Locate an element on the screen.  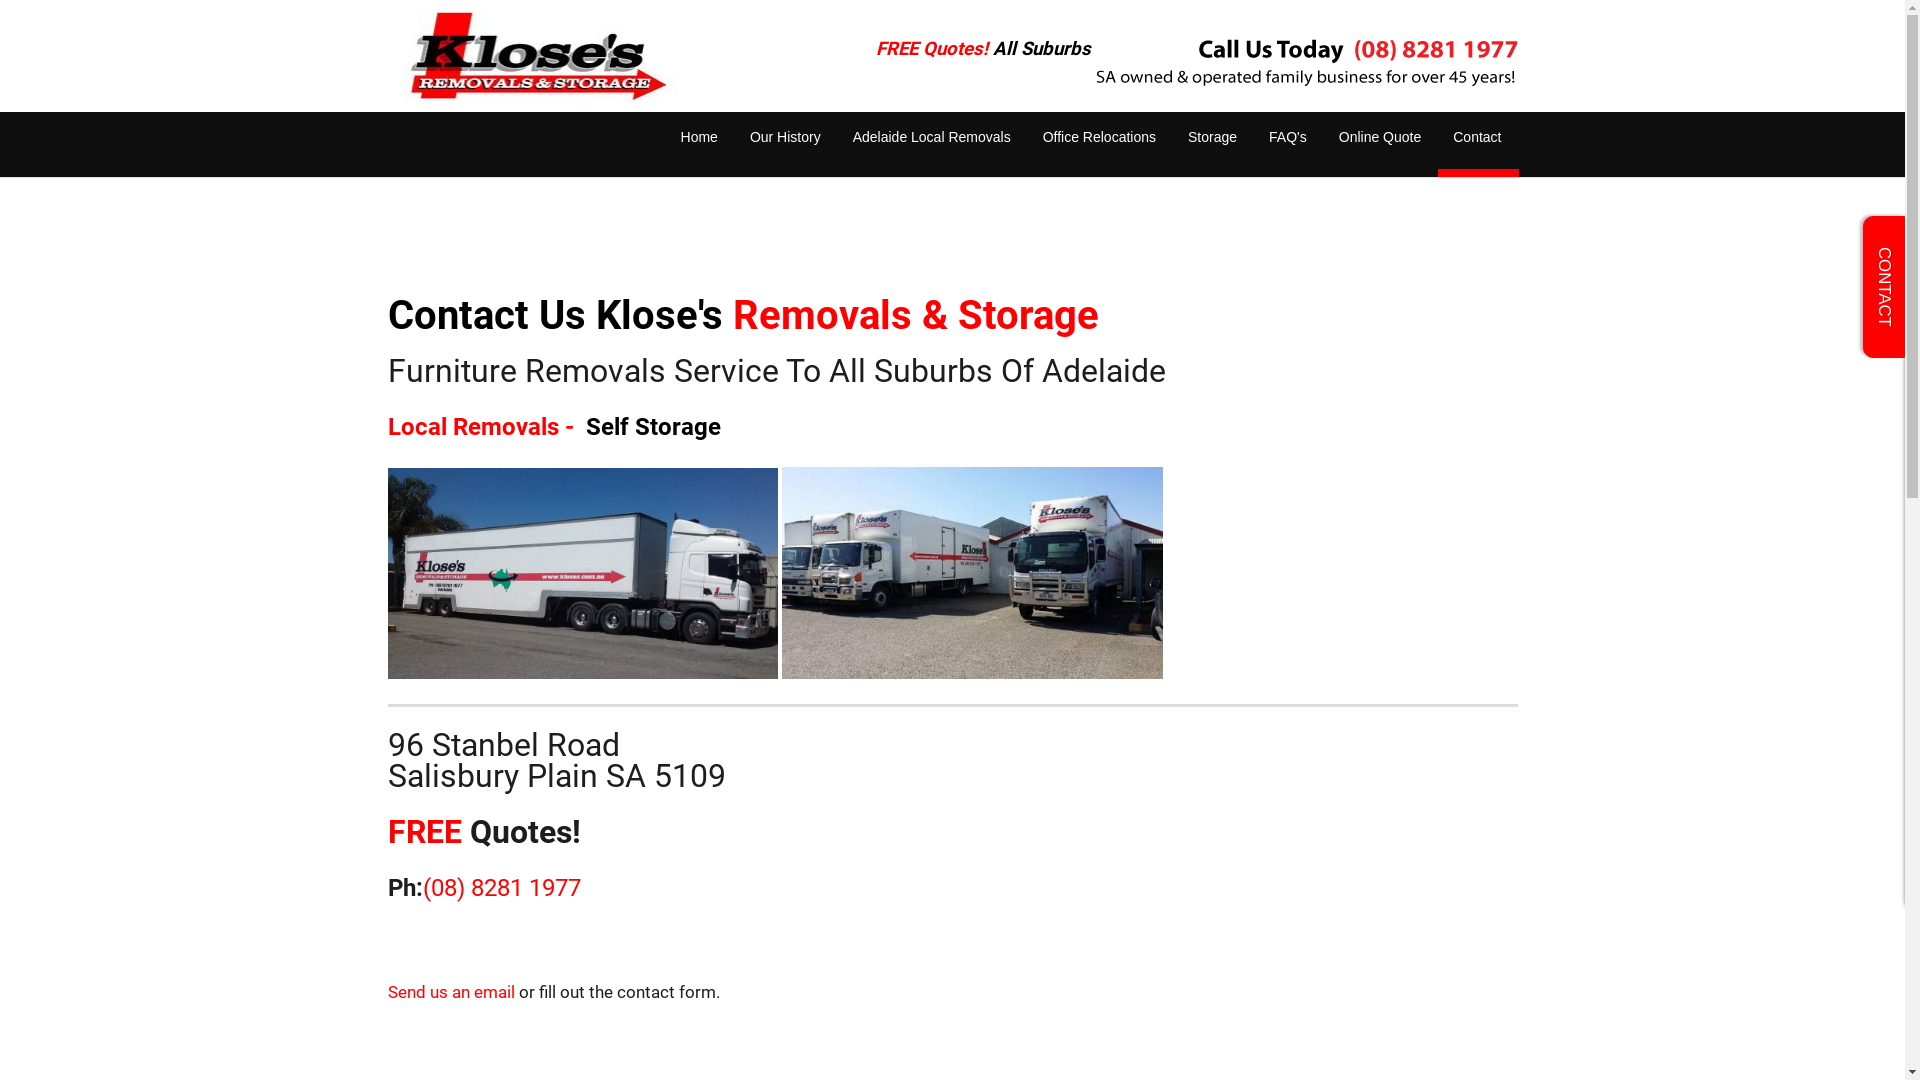
(08) 8281 1977 is located at coordinates (501, 888).